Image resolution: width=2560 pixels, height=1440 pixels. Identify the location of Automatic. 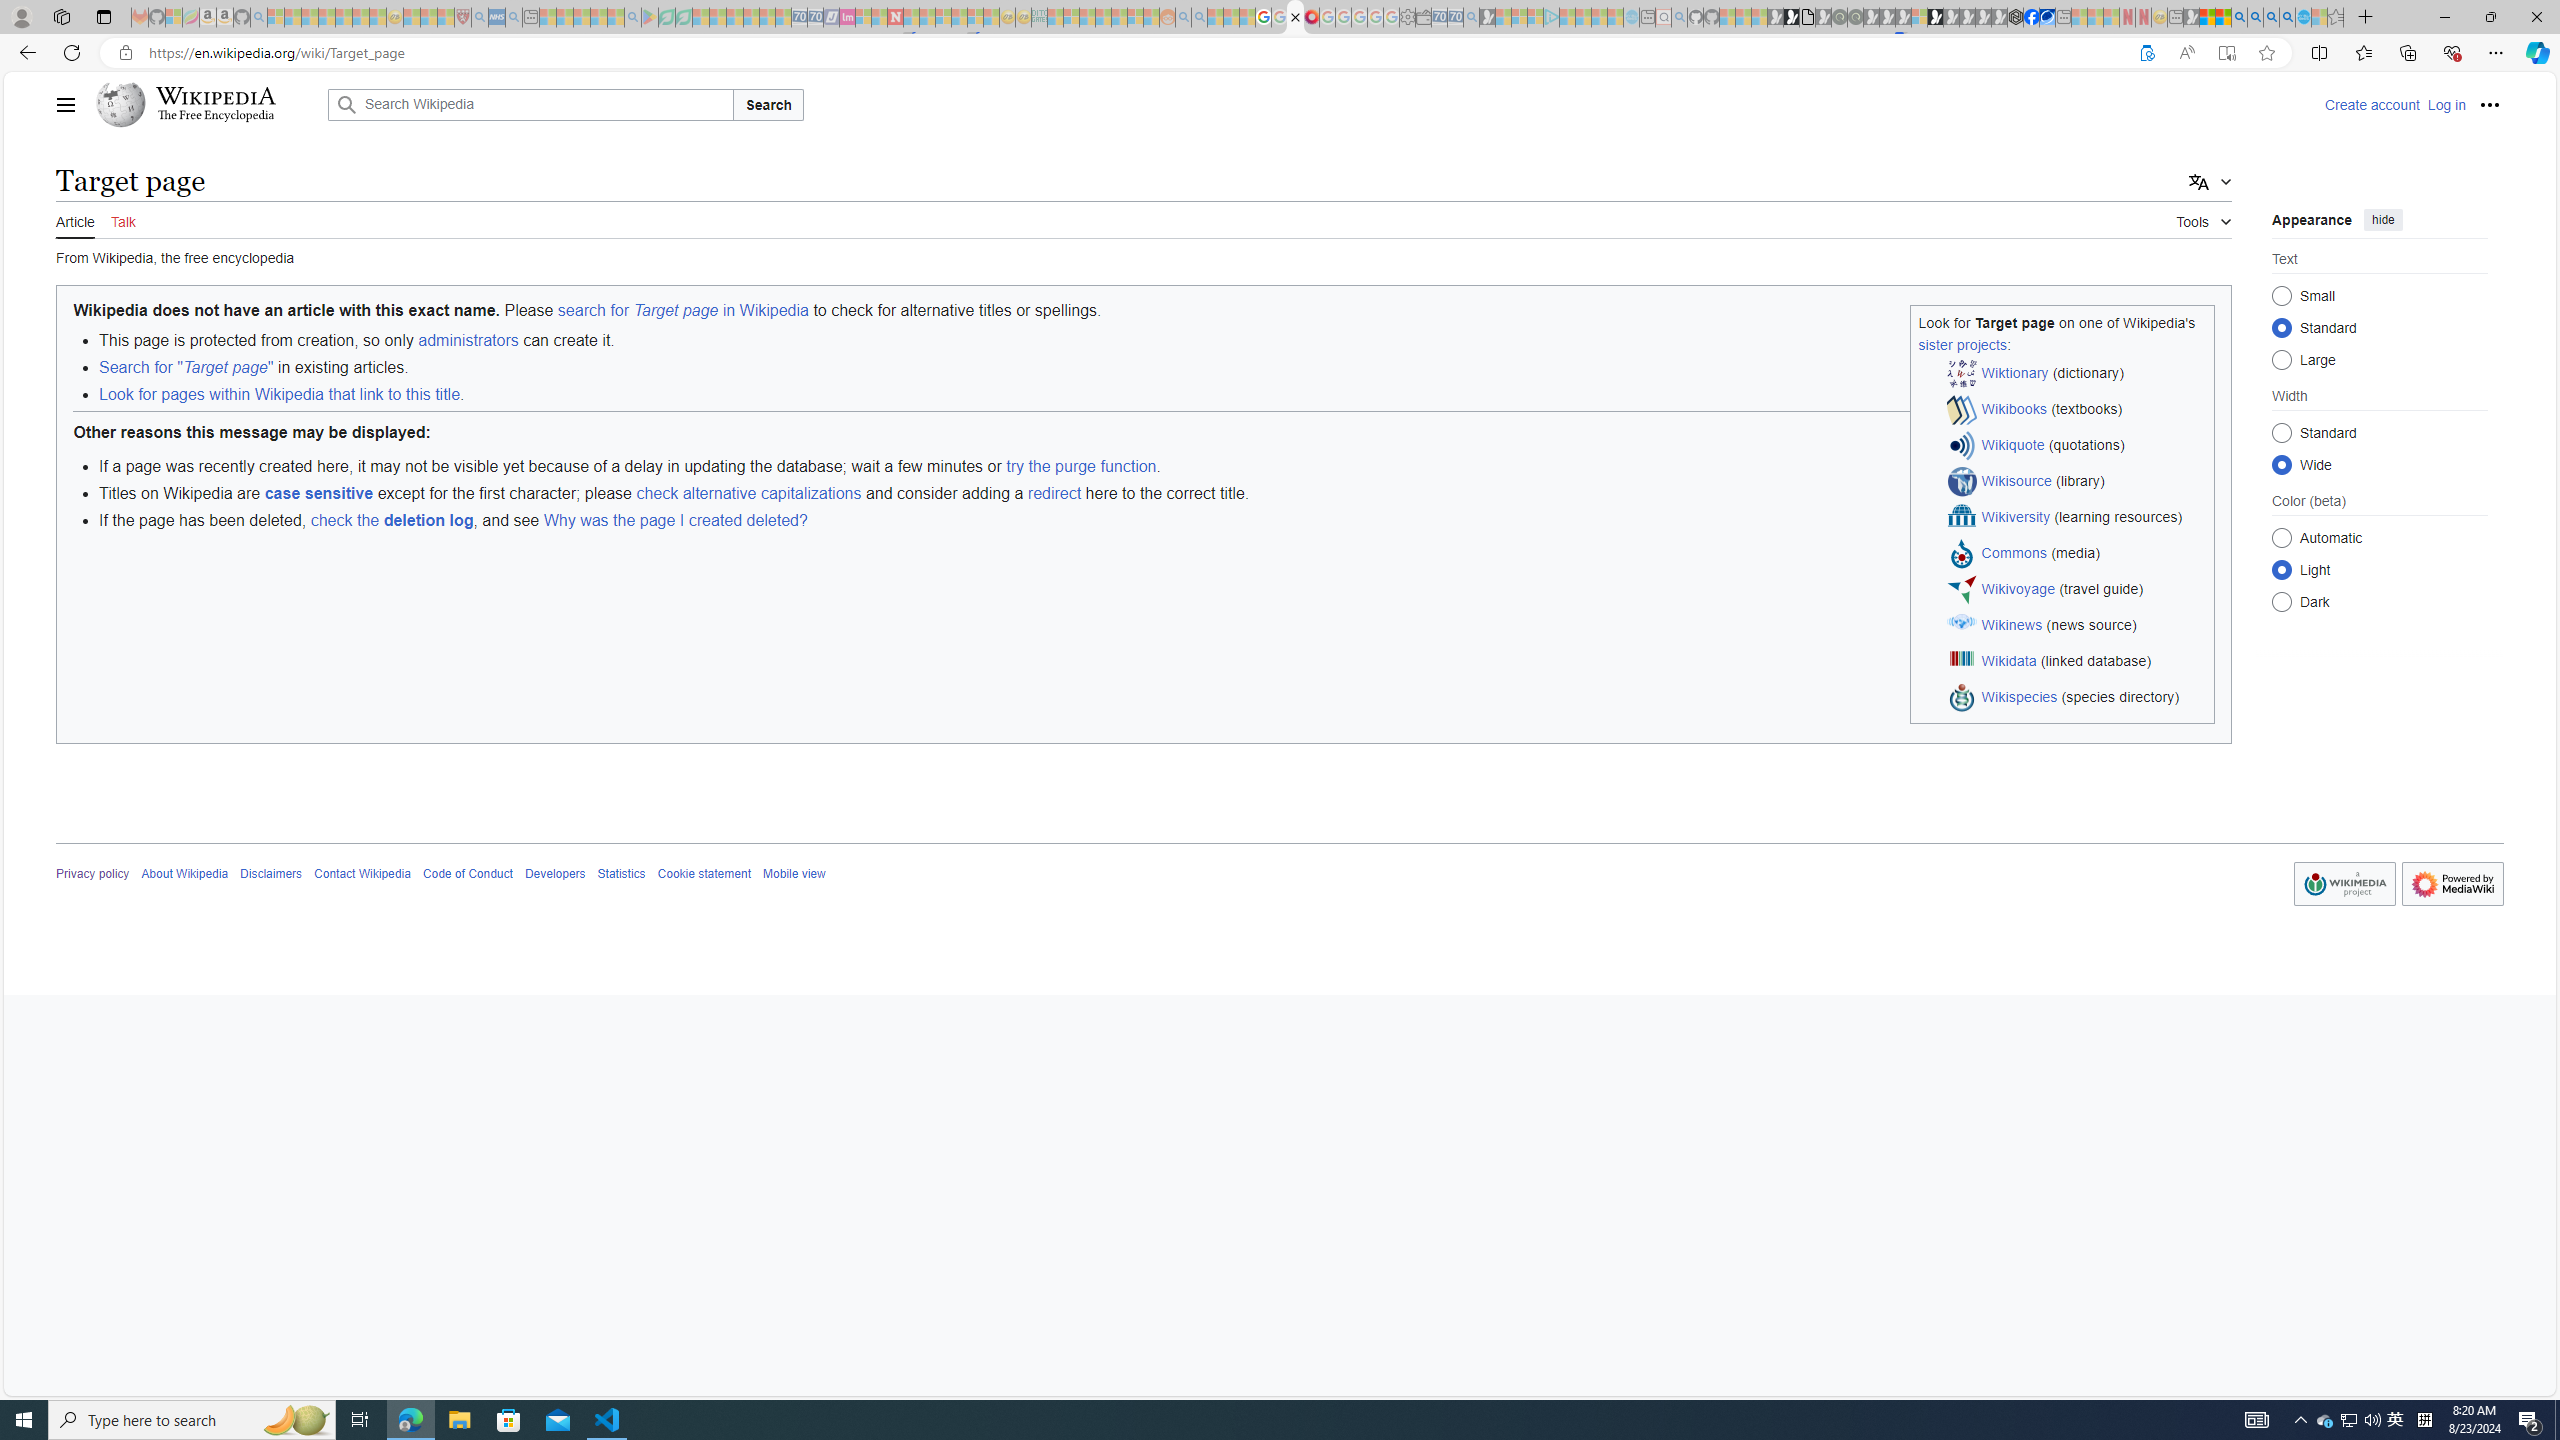
(2282, 538).